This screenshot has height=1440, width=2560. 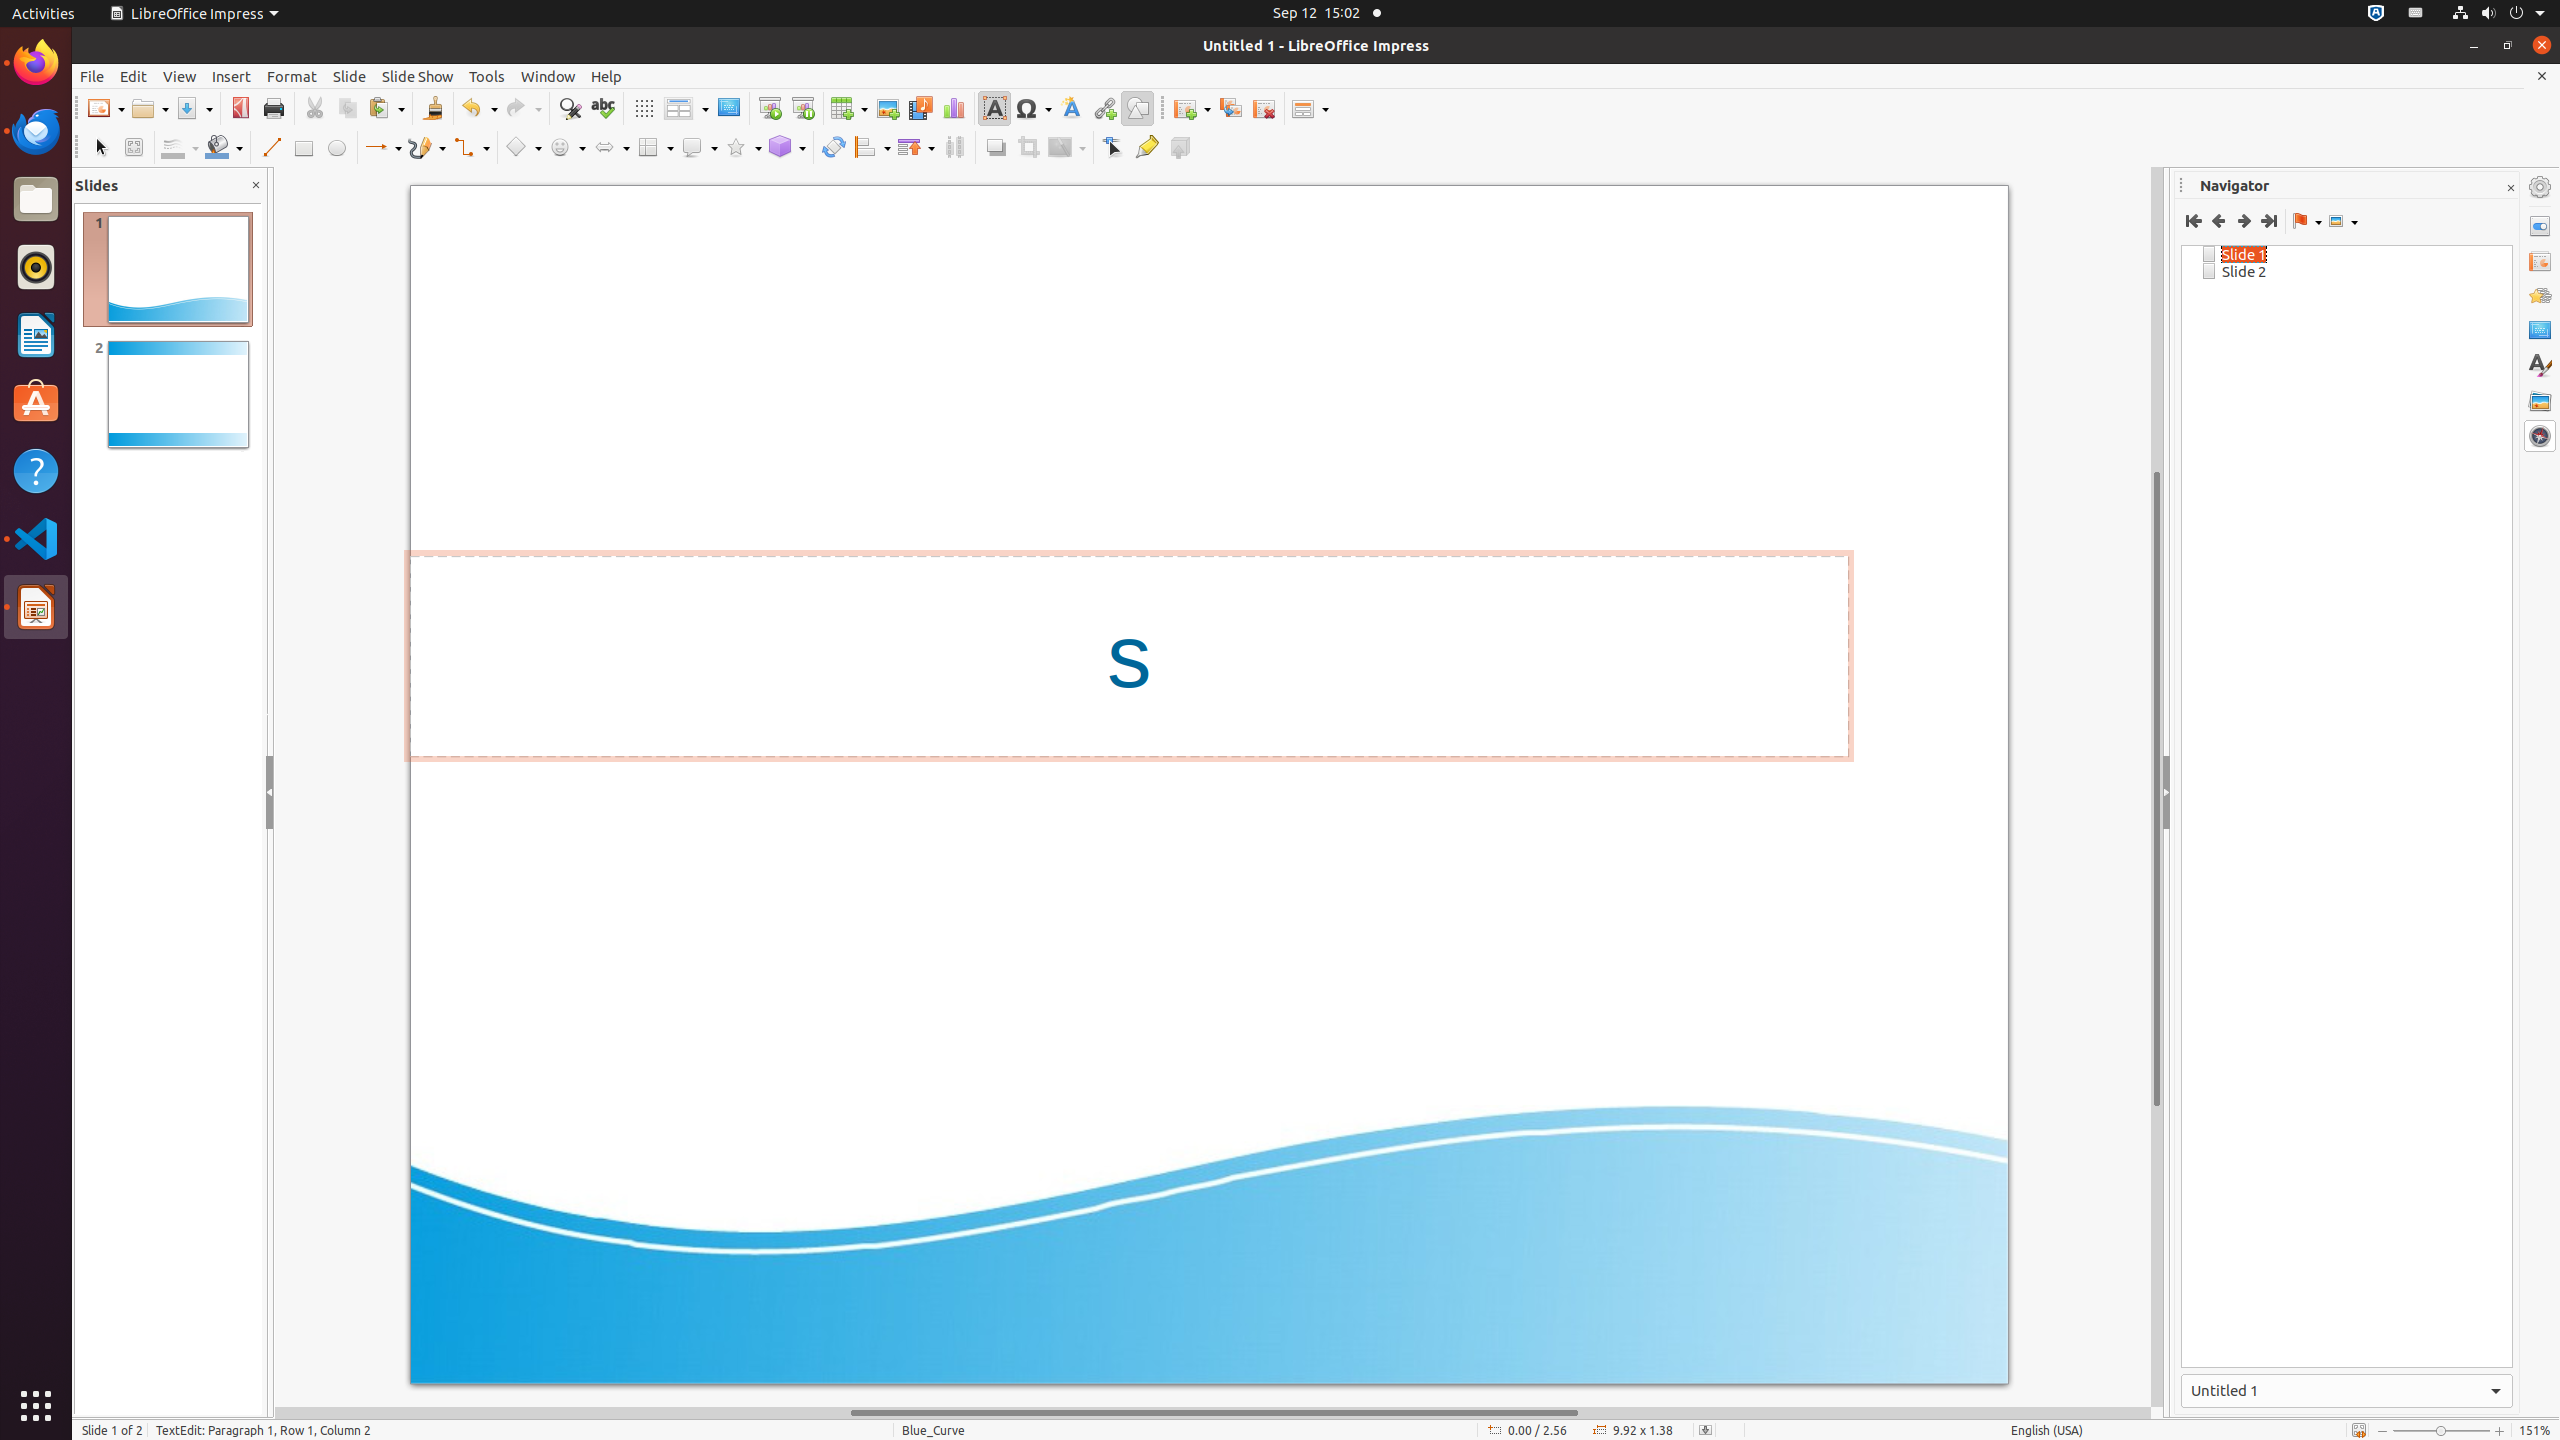 What do you see at coordinates (954, 148) in the screenshot?
I see `Distribution` at bounding box center [954, 148].